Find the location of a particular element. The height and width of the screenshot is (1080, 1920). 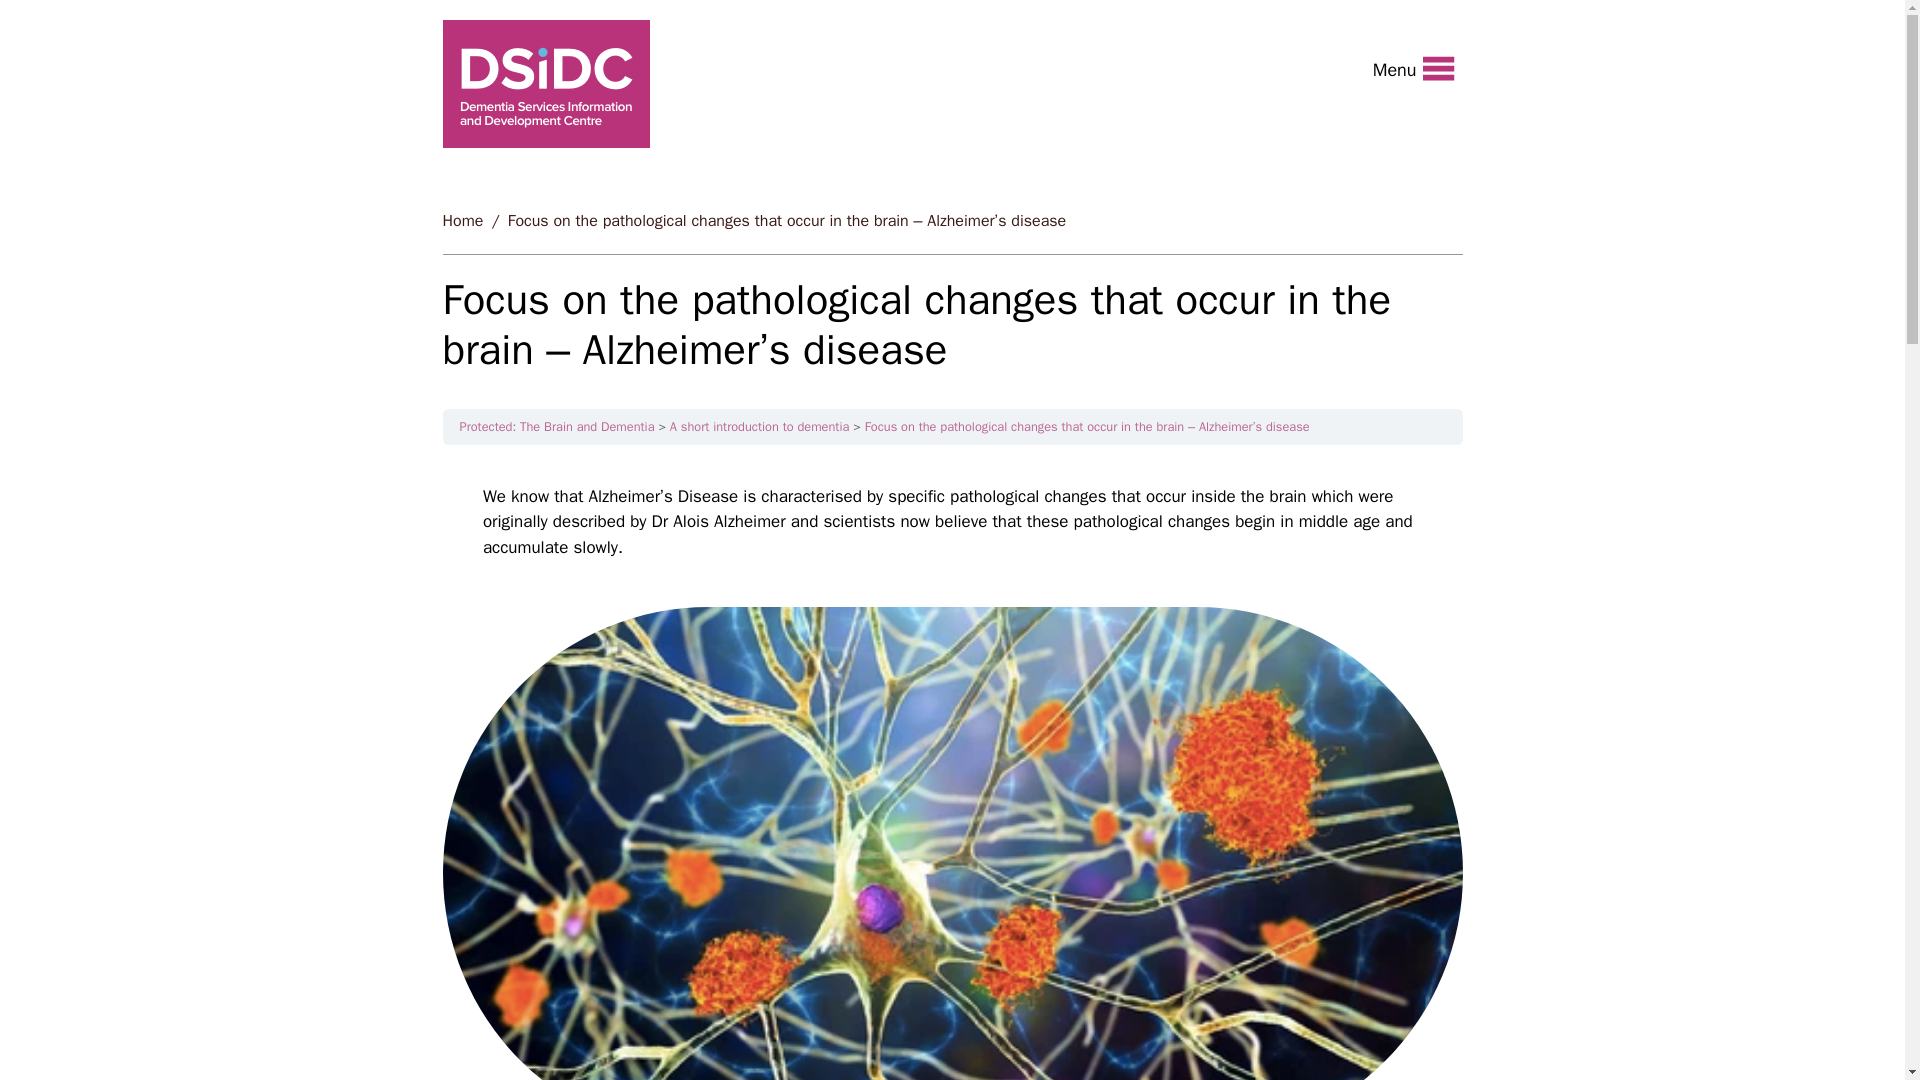

Menu is located at coordinates (1413, 69).